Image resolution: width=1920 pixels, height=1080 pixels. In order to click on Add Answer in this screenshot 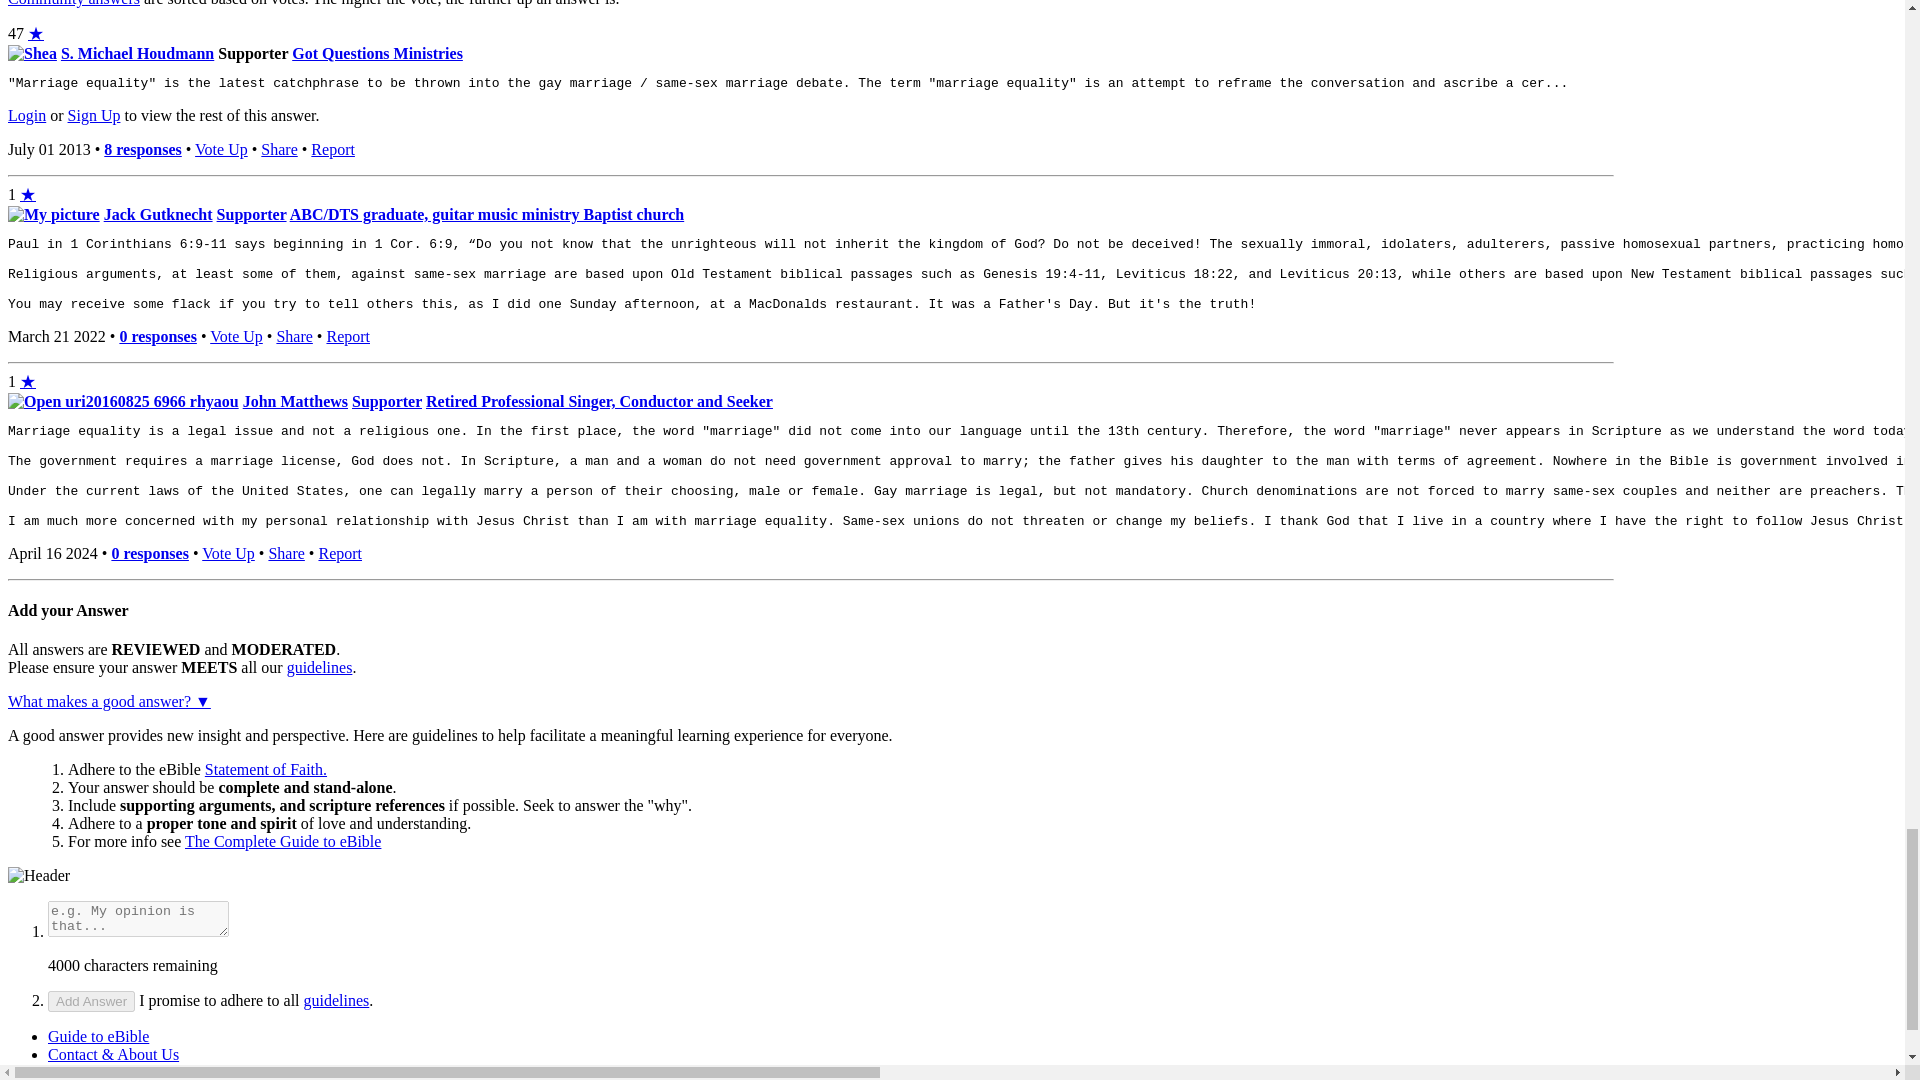, I will do `click(91, 1001)`.